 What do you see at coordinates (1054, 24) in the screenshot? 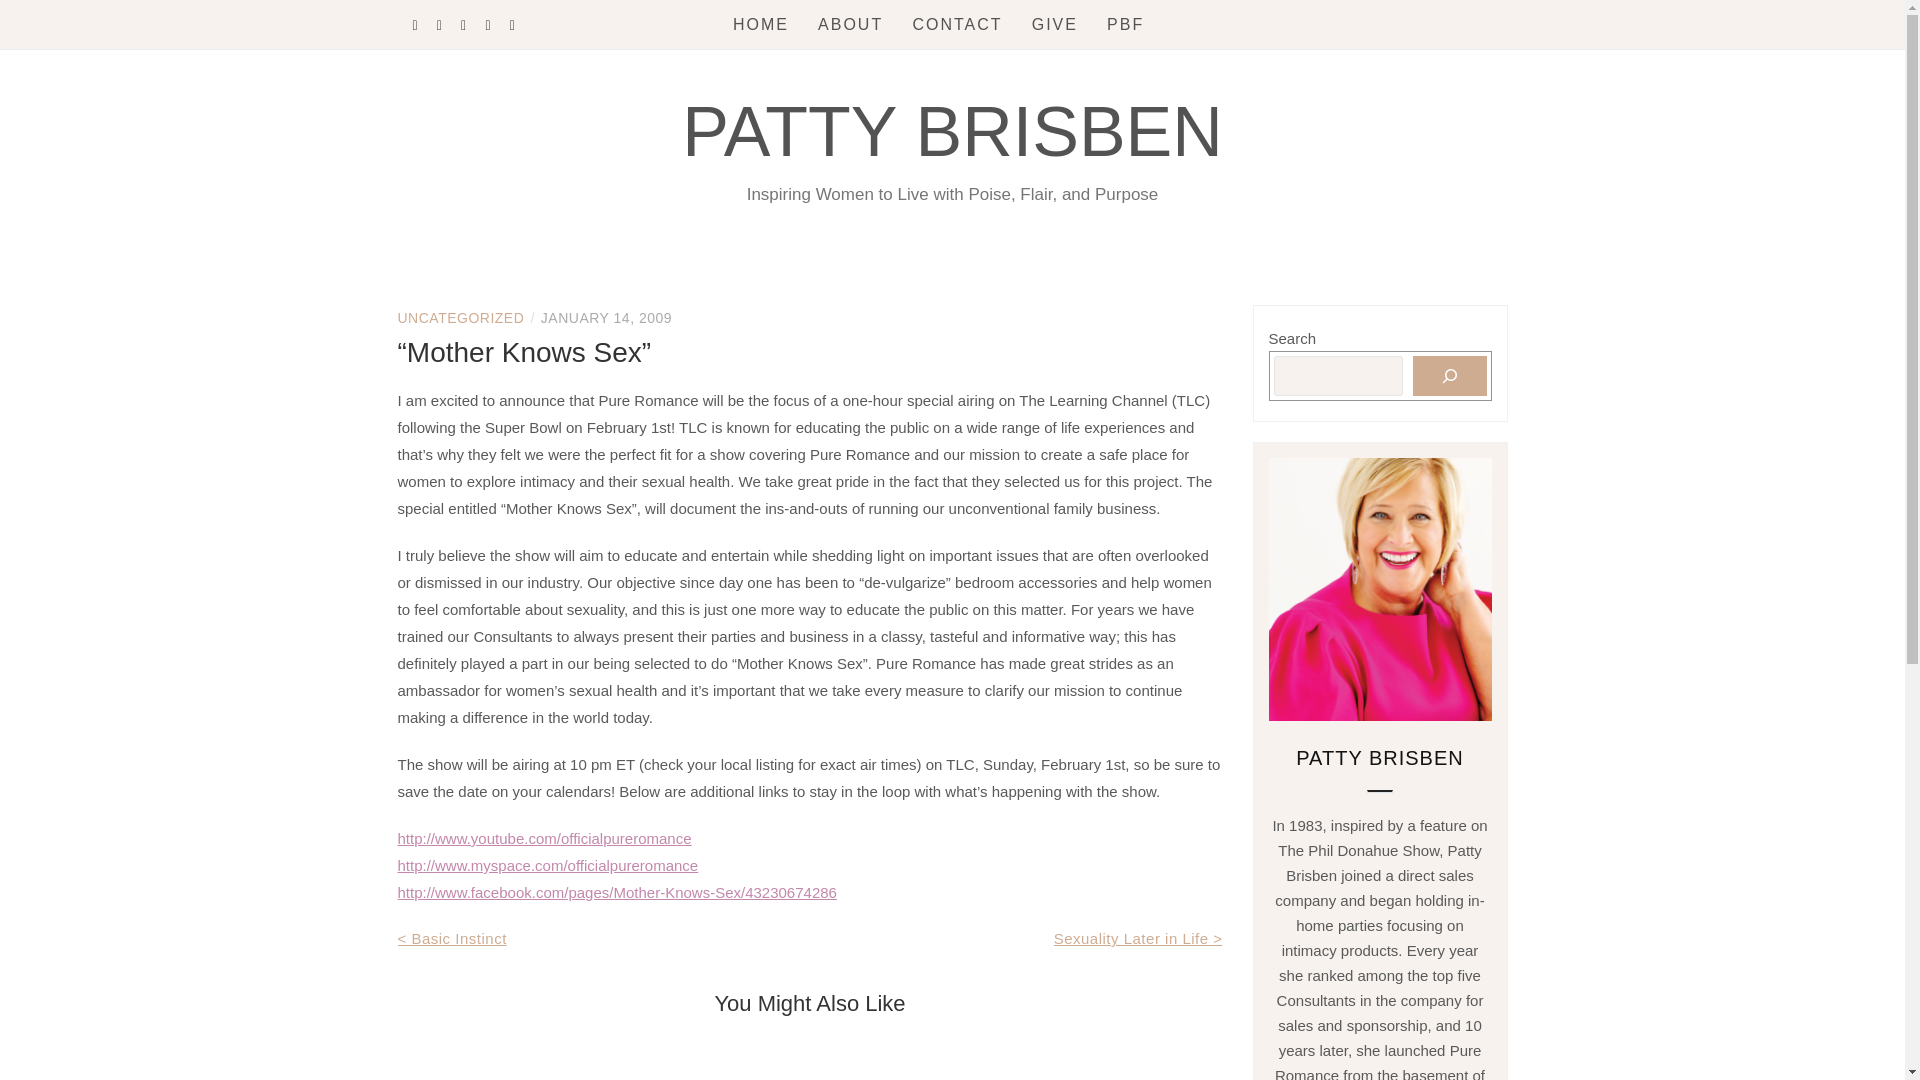
I see `GIVE` at bounding box center [1054, 24].